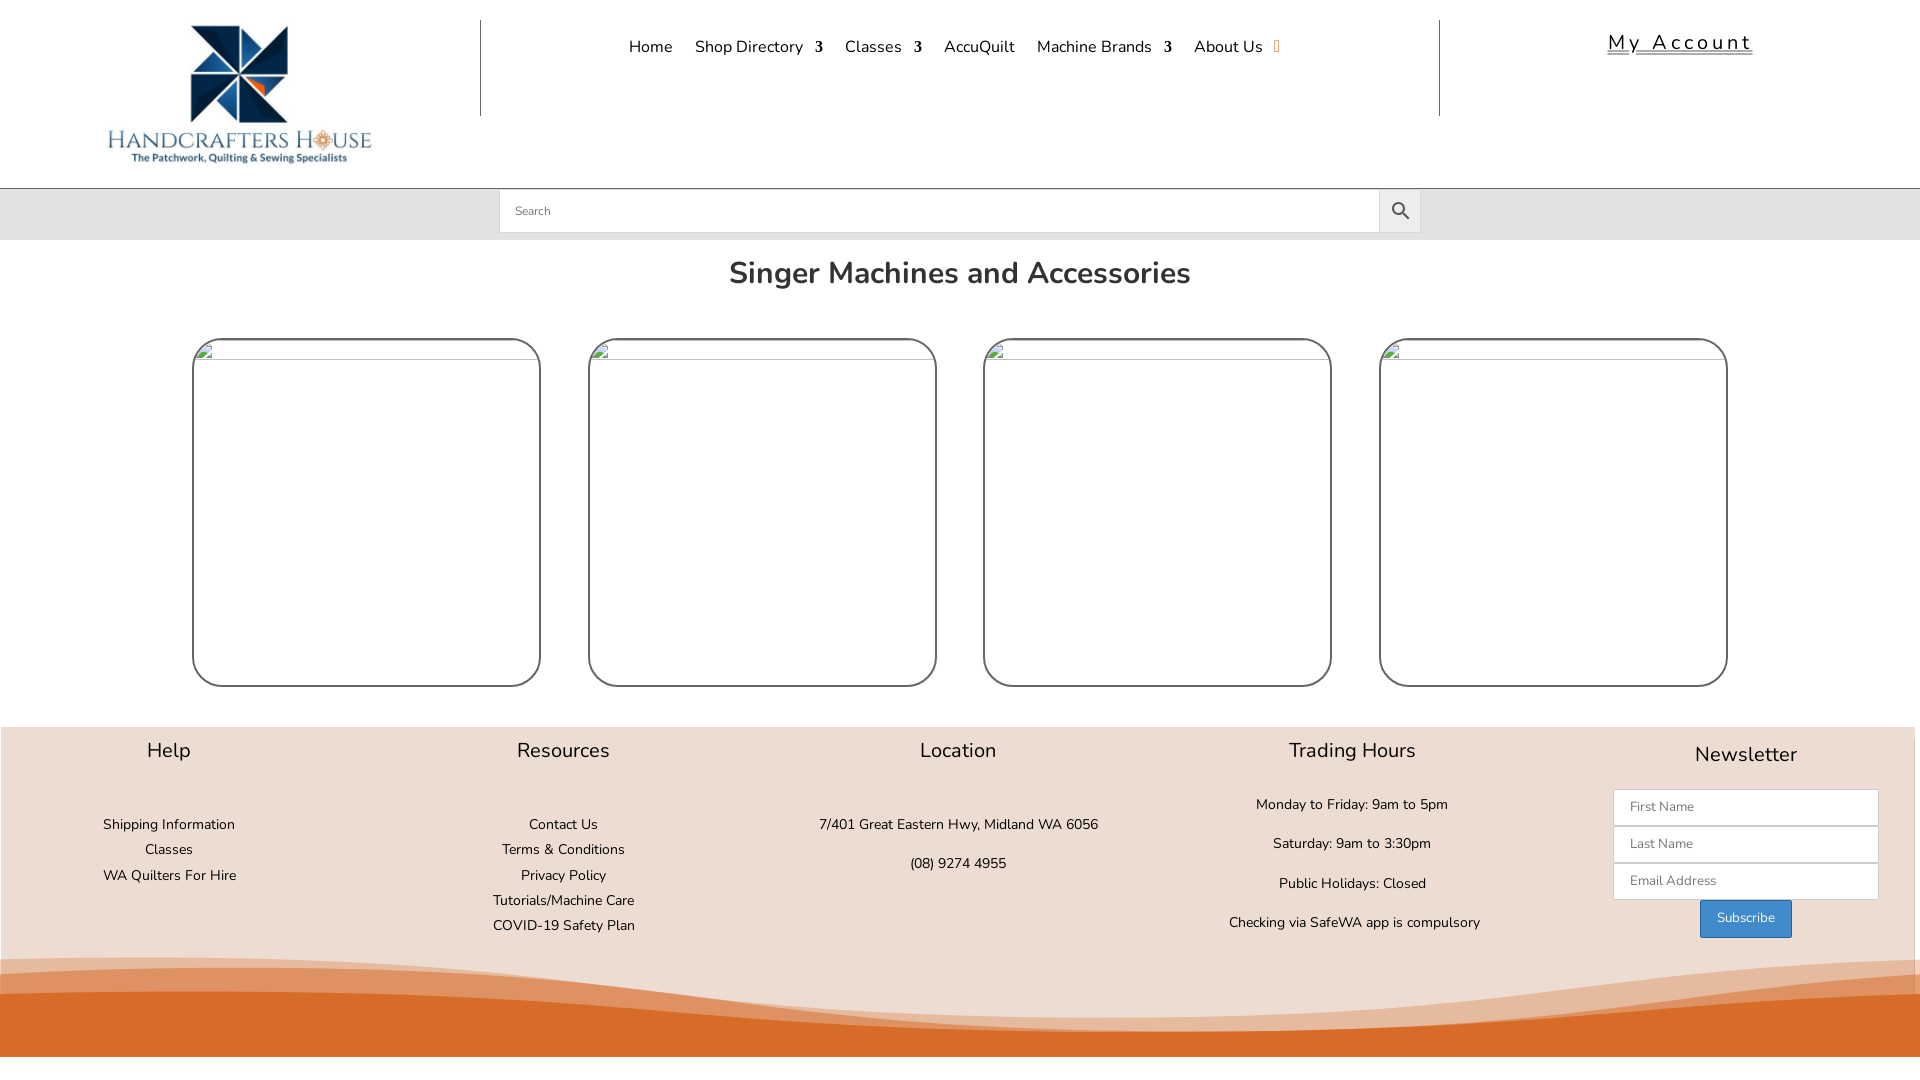  I want to click on Tutorials/Machine Care, so click(564, 900).